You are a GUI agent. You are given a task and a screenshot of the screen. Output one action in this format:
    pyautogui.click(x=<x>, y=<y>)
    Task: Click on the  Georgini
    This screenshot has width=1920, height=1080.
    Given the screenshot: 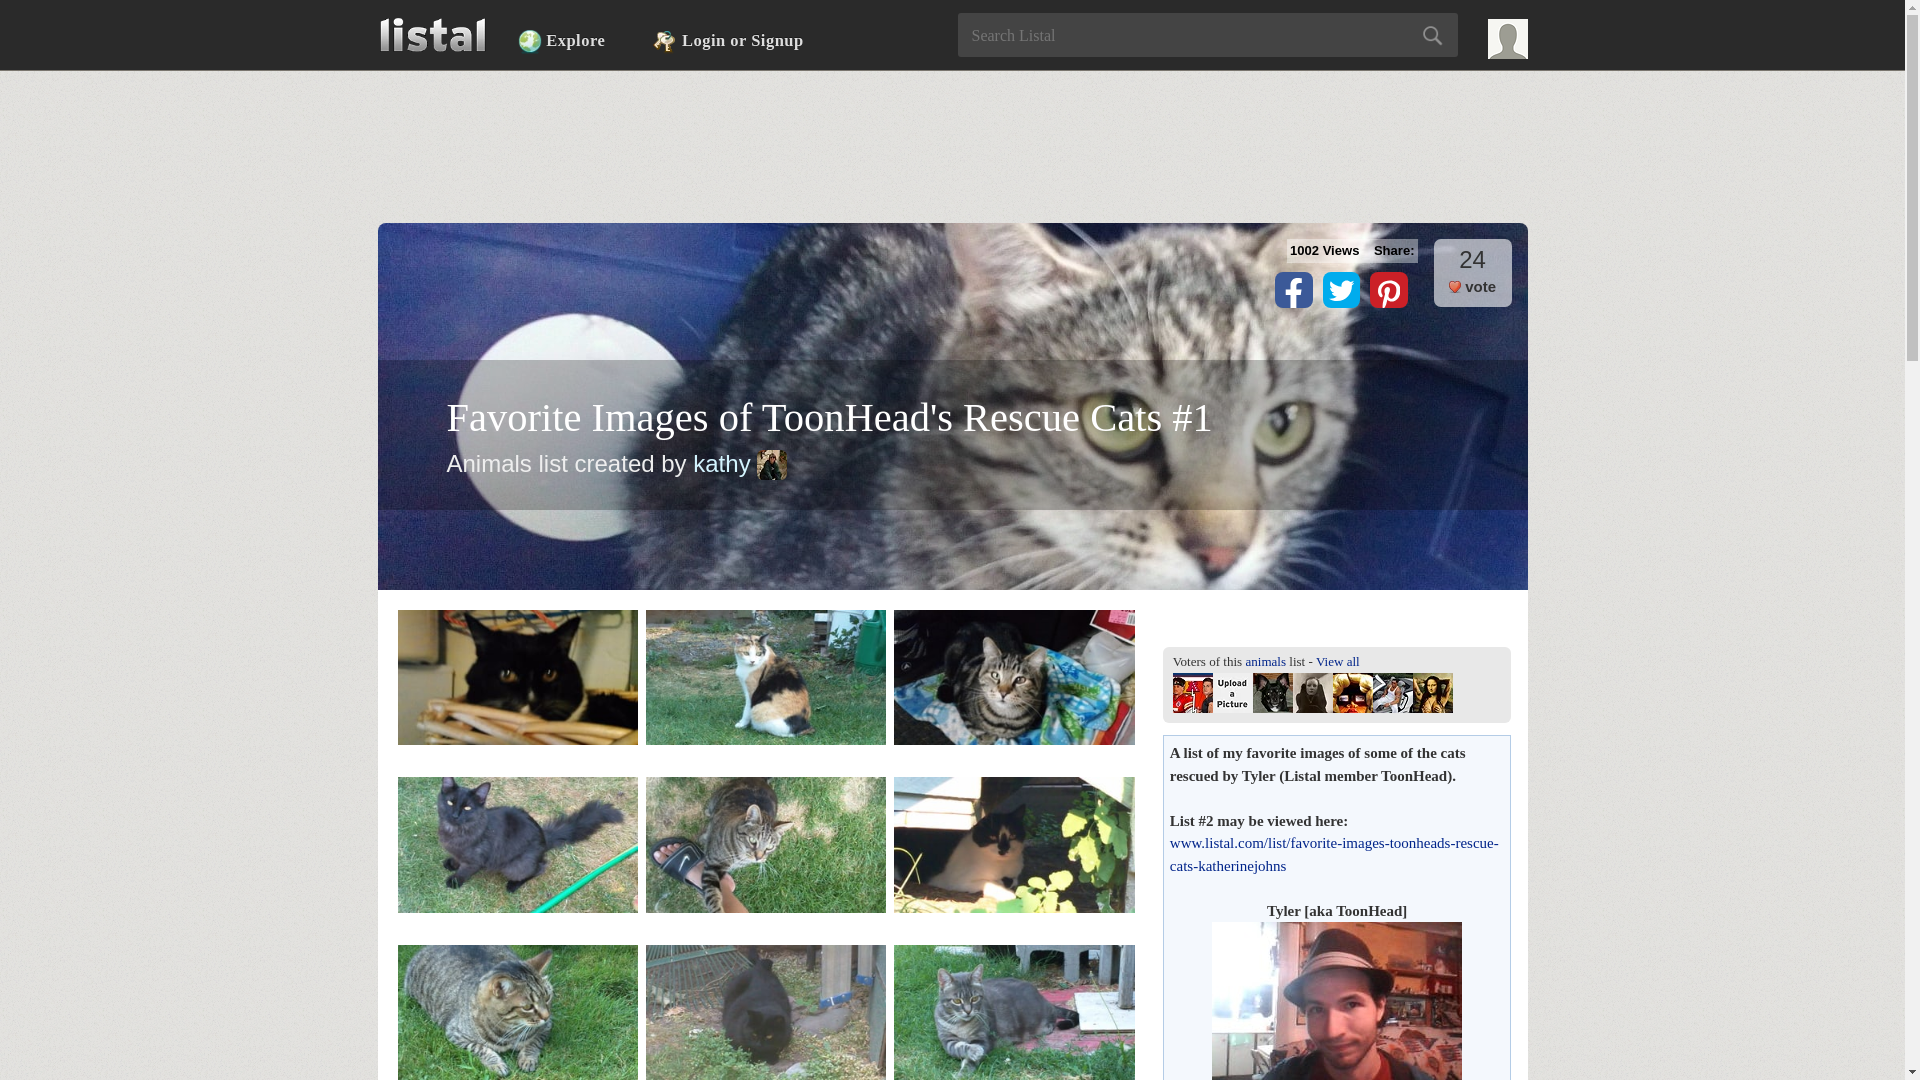 What is the action you would take?
    pyautogui.click(x=1193, y=692)
    